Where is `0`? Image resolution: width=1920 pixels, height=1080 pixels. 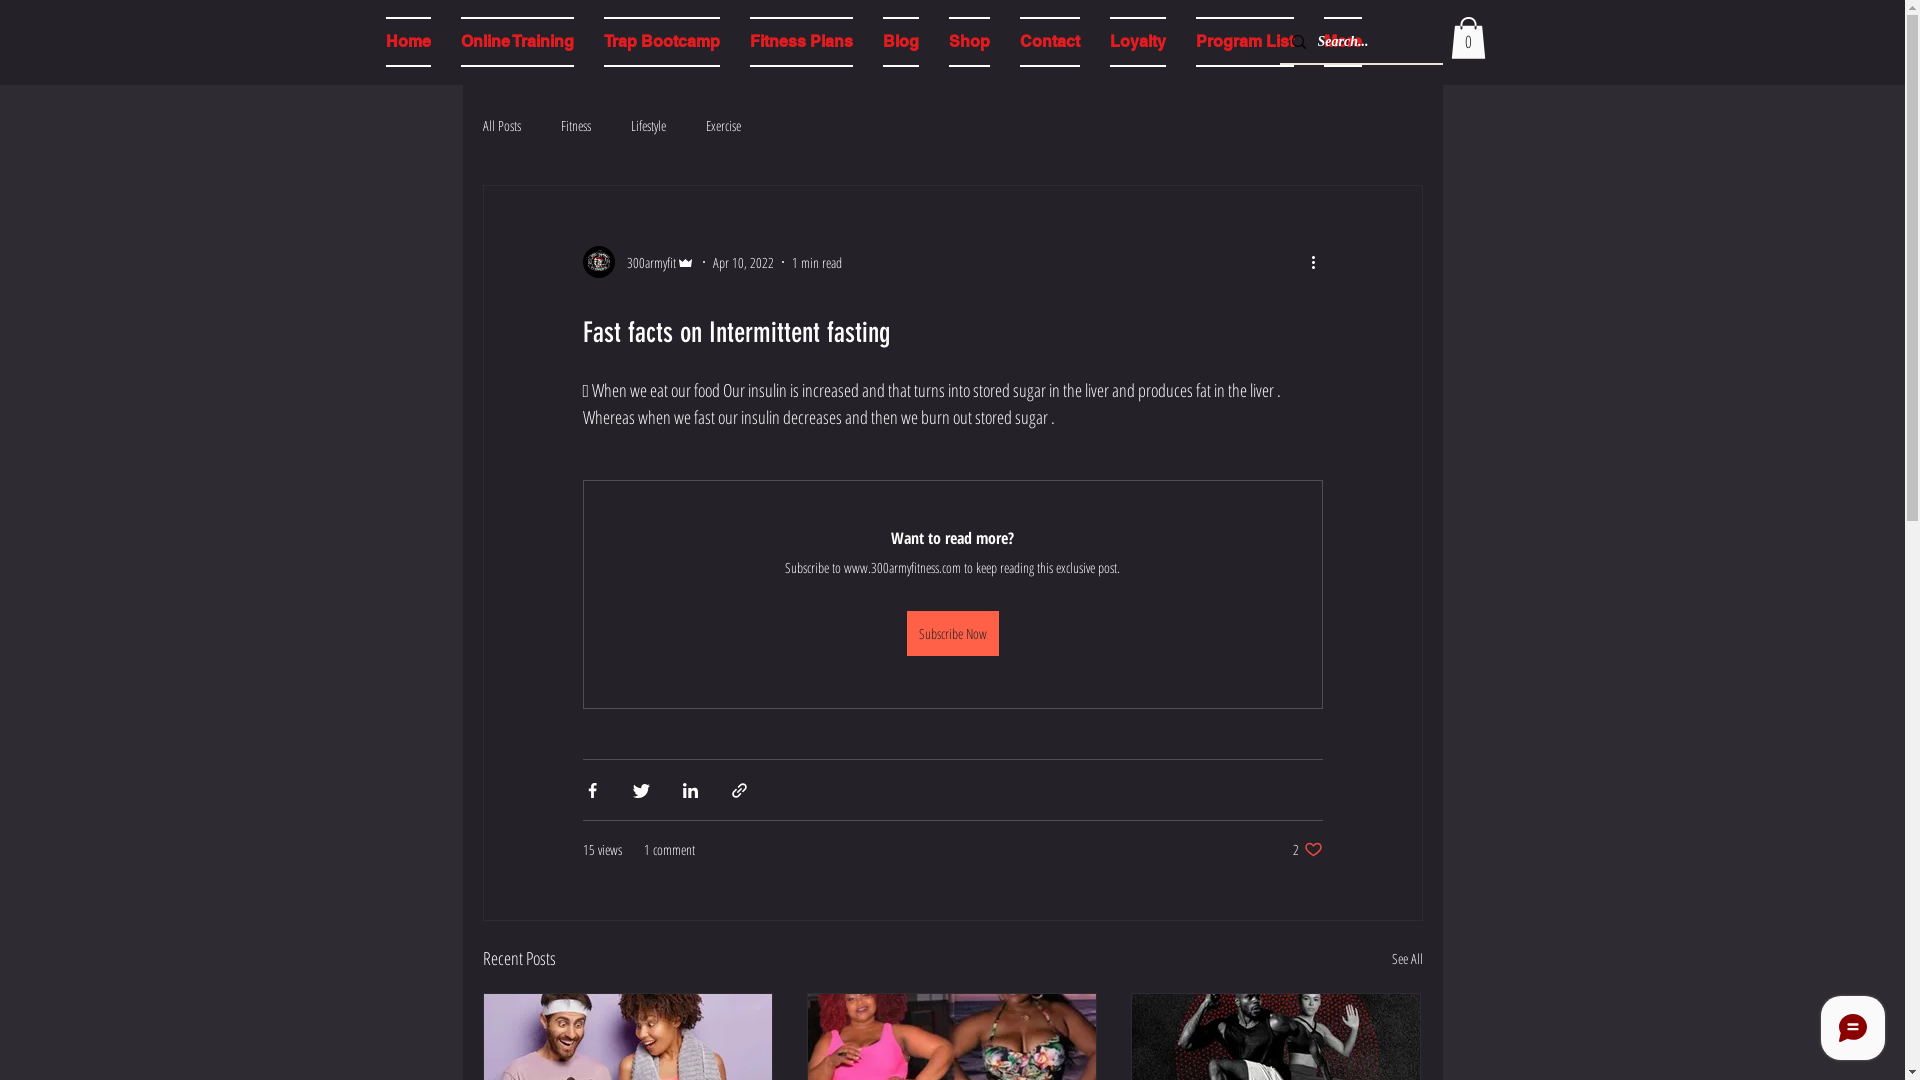
0 is located at coordinates (1468, 38).